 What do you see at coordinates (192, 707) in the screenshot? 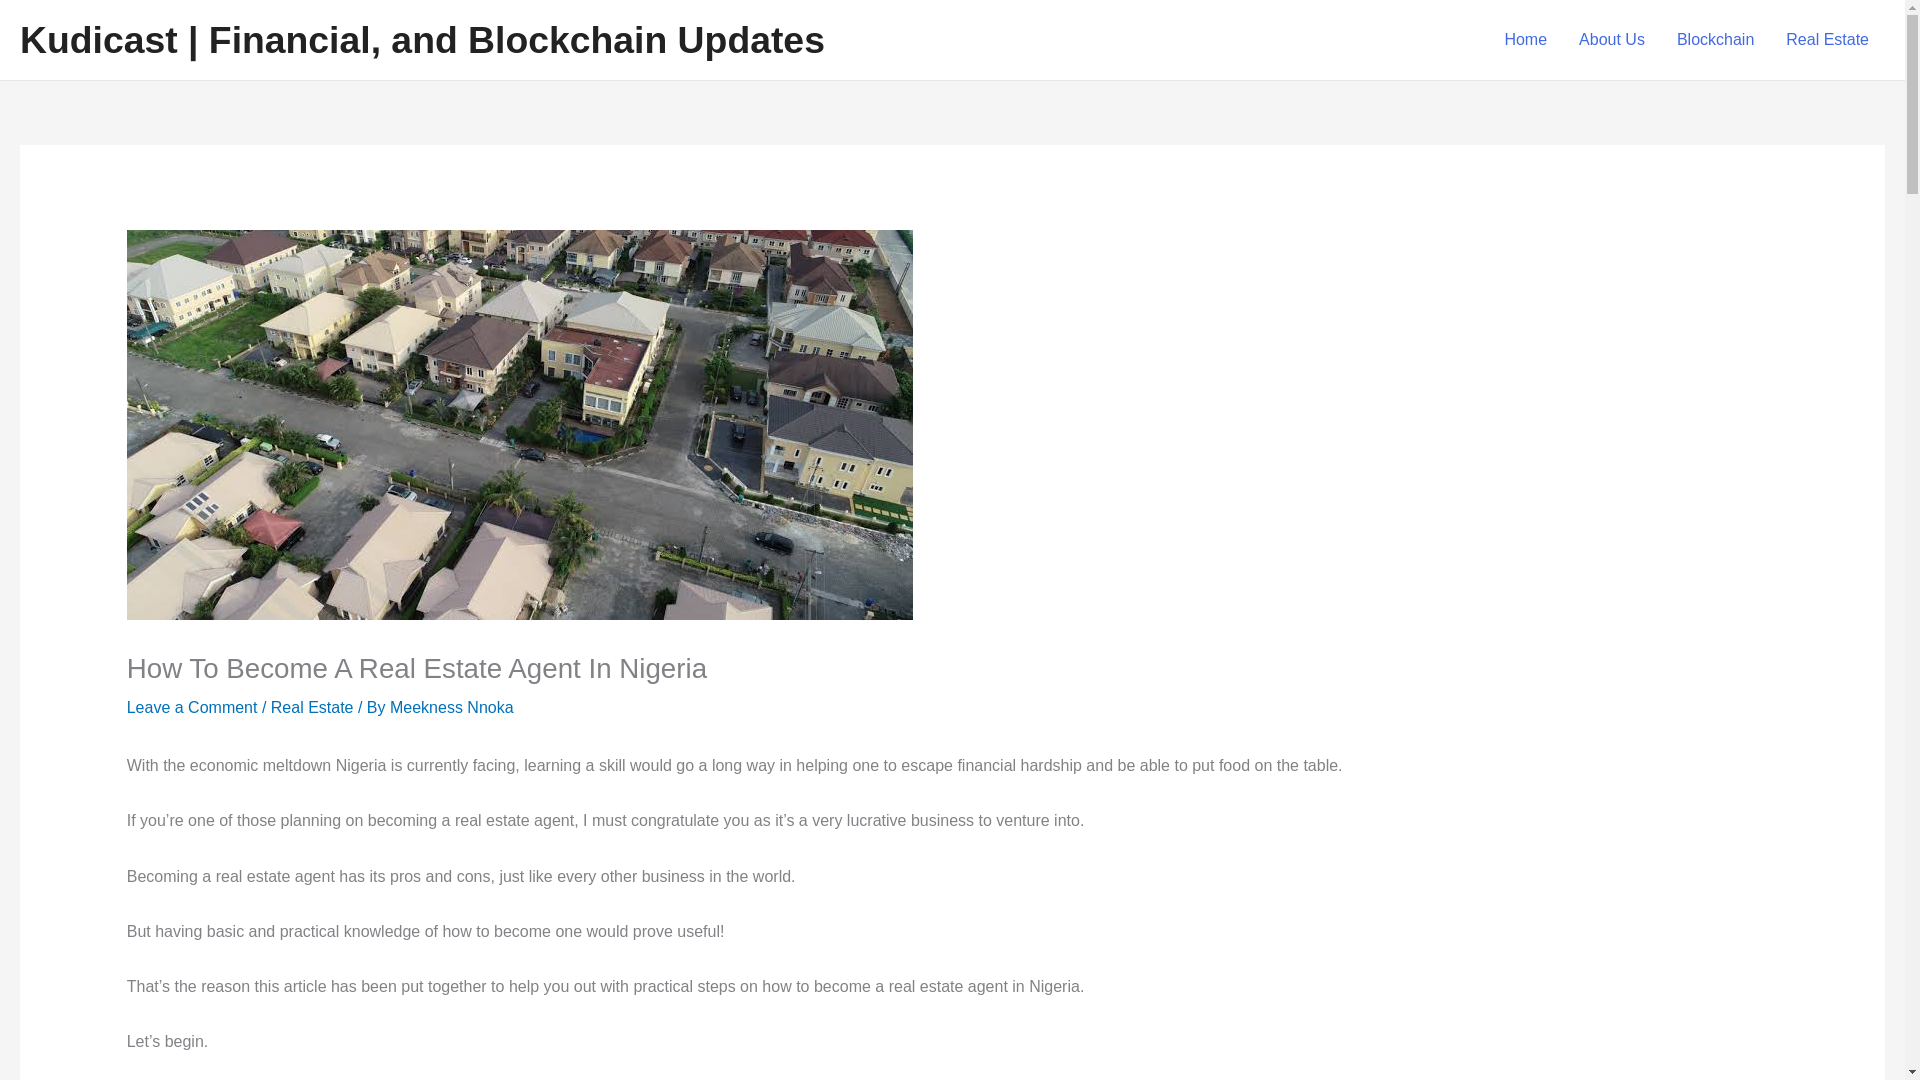
I see `Leave a Comment` at bounding box center [192, 707].